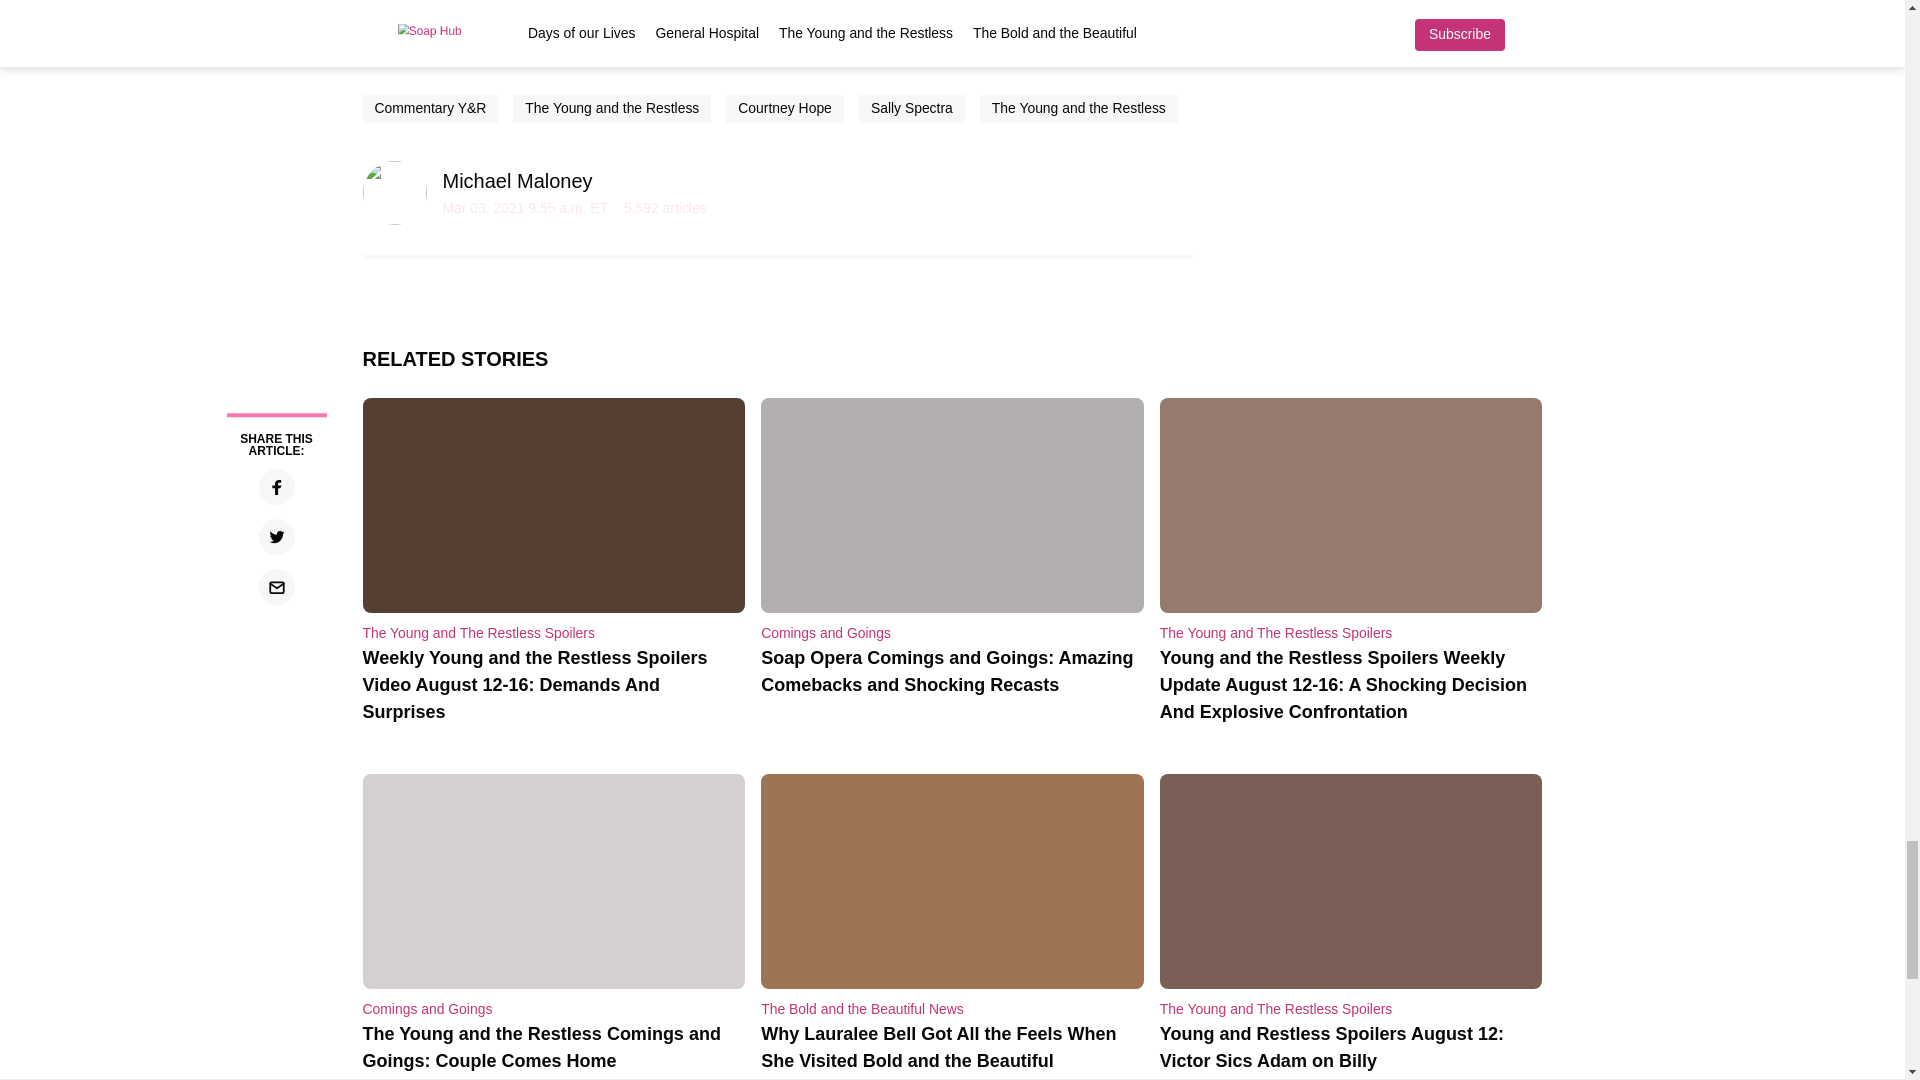  I want to click on Courtney Hope, so click(784, 108).